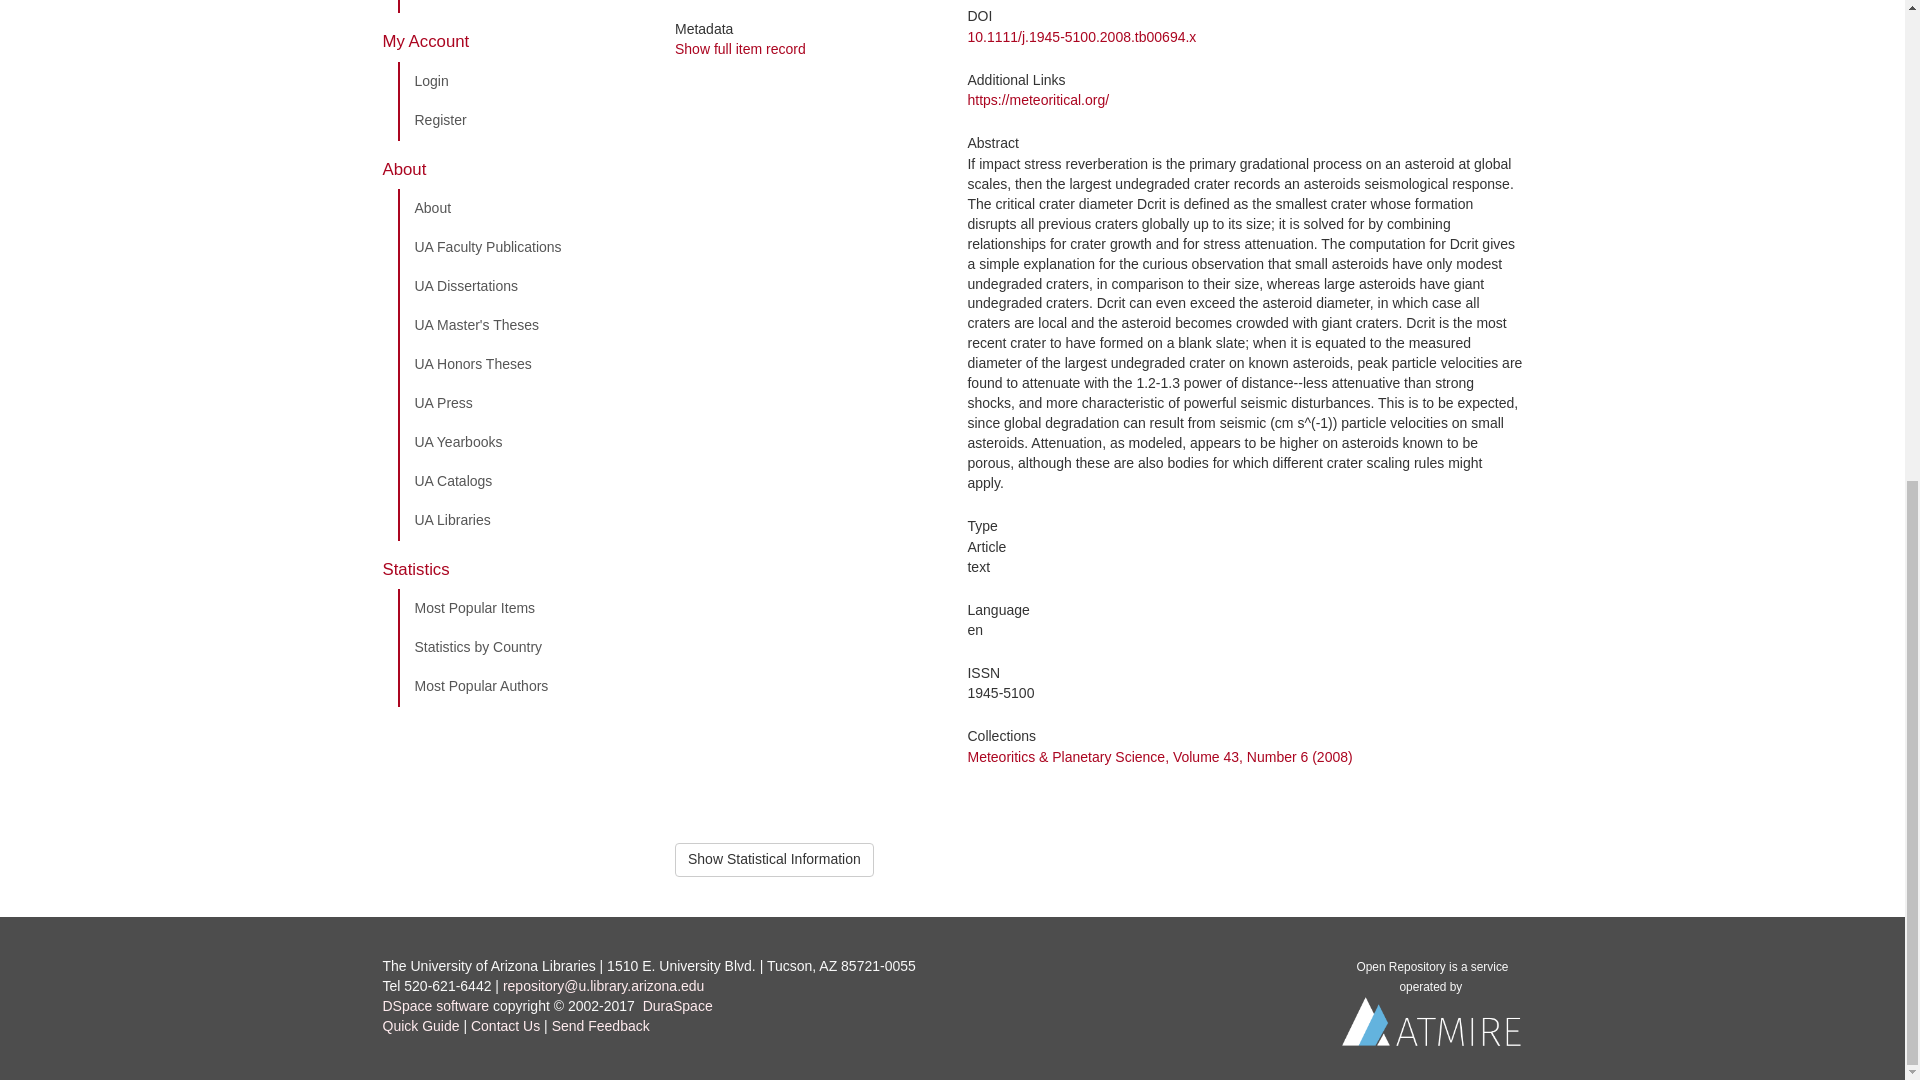 This screenshot has height=1080, width=1920. I want to click on Login, so click(521, 81).